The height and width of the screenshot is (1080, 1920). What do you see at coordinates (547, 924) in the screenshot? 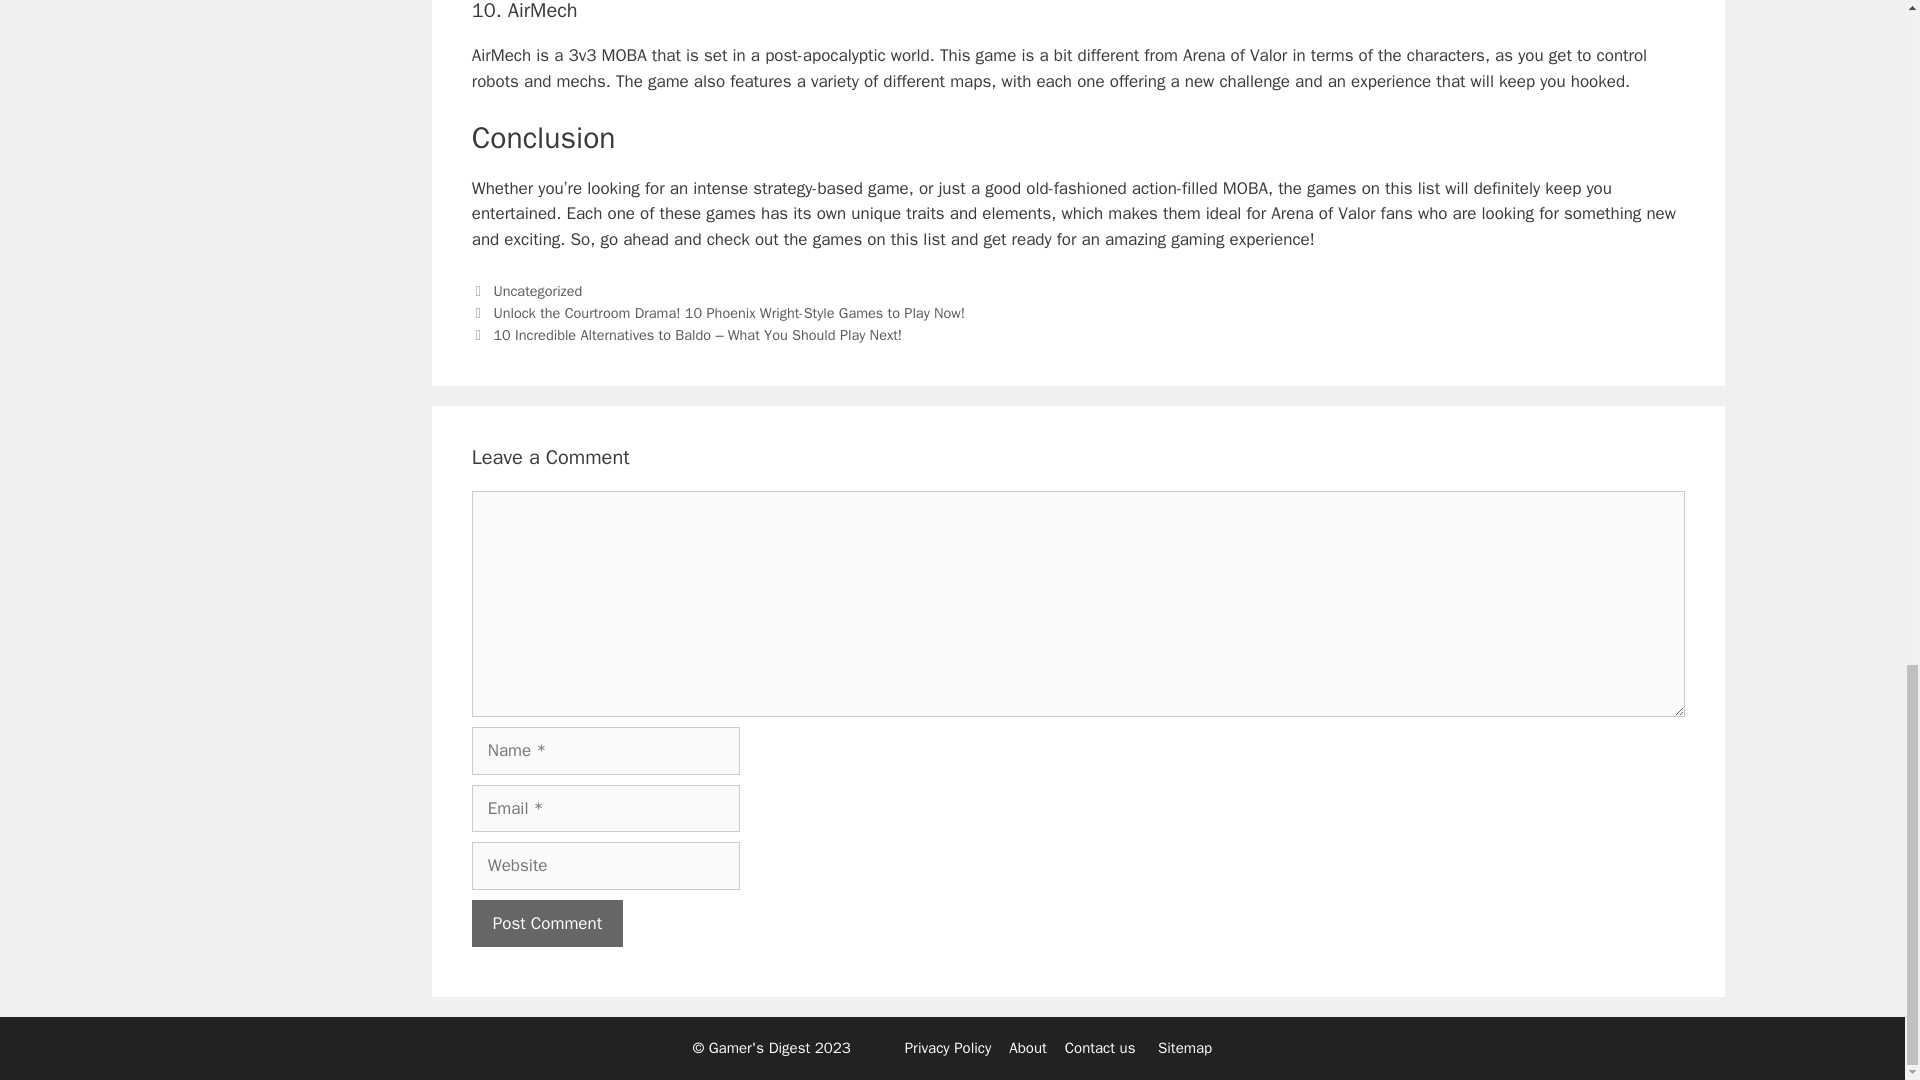
I see `Post Comment` at bounding box center [547, 924].